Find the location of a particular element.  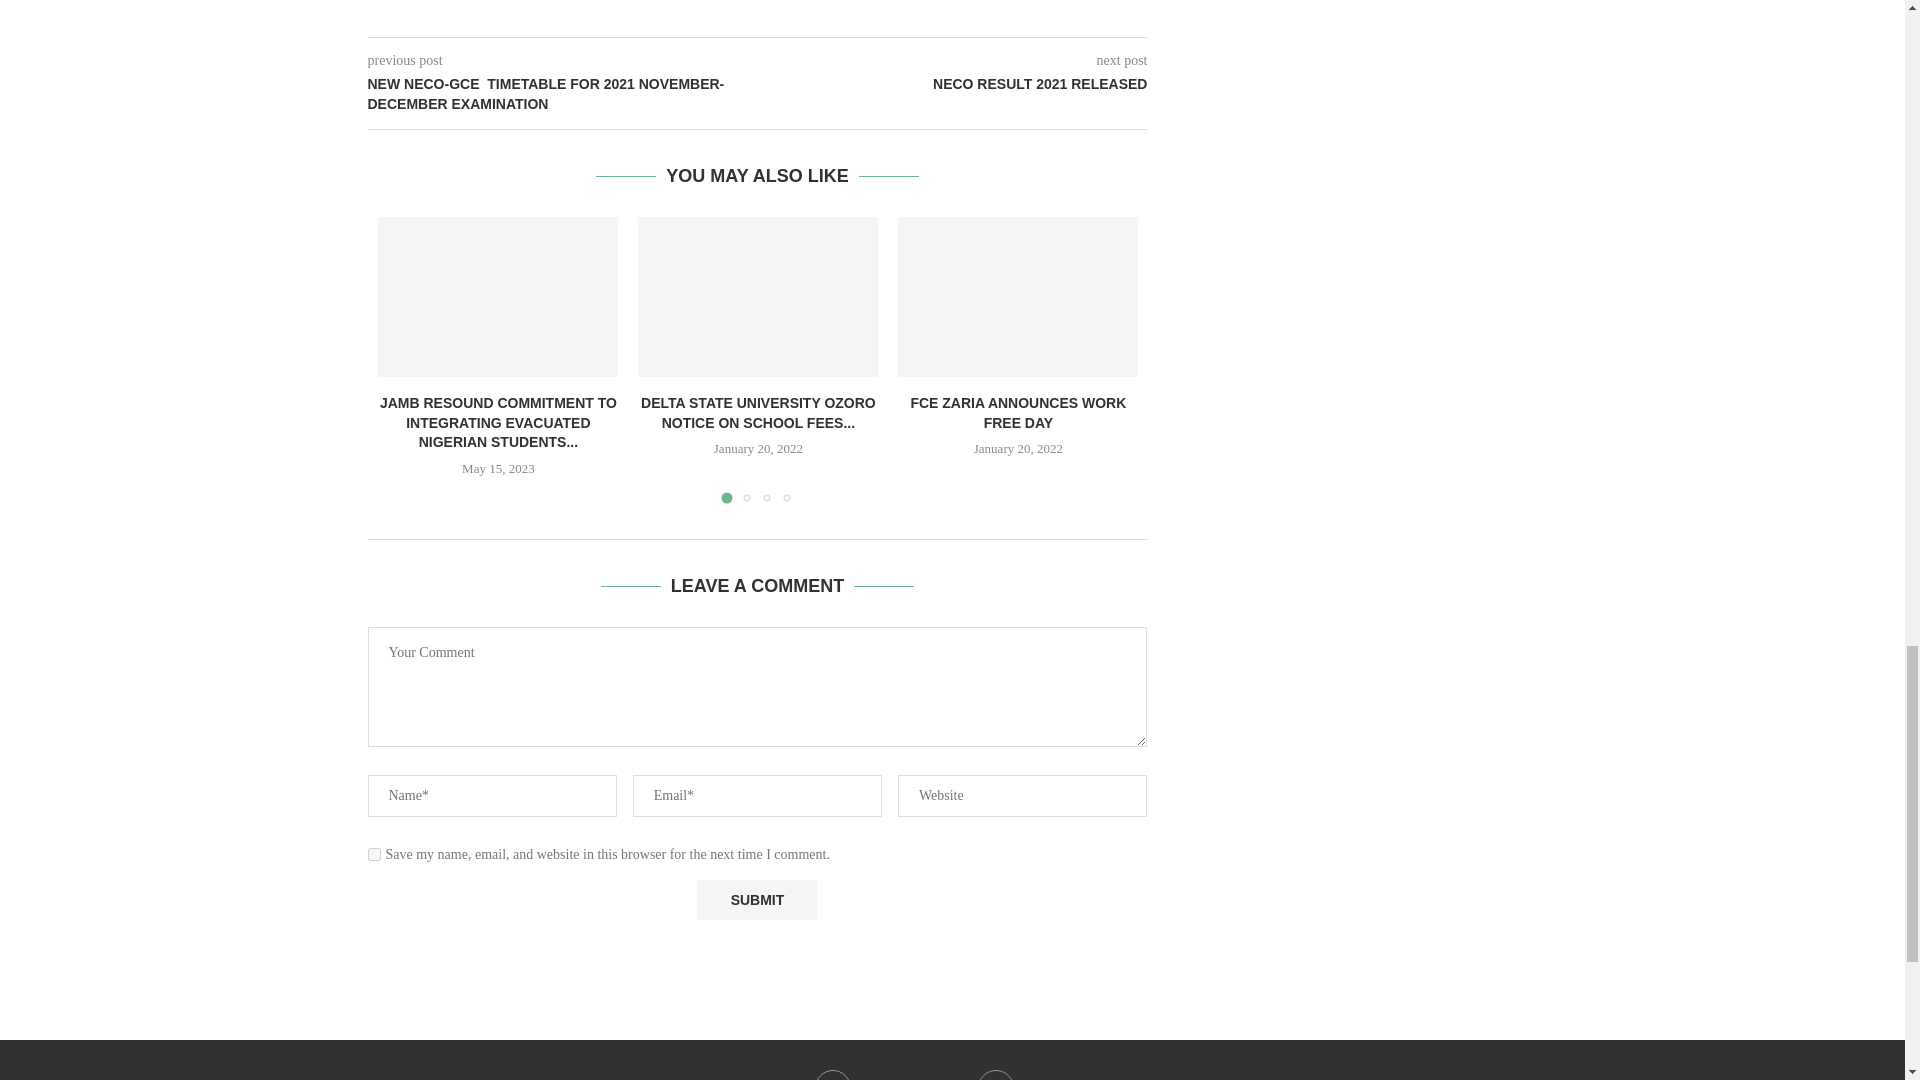

Delta State University Ozoro notice on school fees payment is located at coordinates (757, 296).